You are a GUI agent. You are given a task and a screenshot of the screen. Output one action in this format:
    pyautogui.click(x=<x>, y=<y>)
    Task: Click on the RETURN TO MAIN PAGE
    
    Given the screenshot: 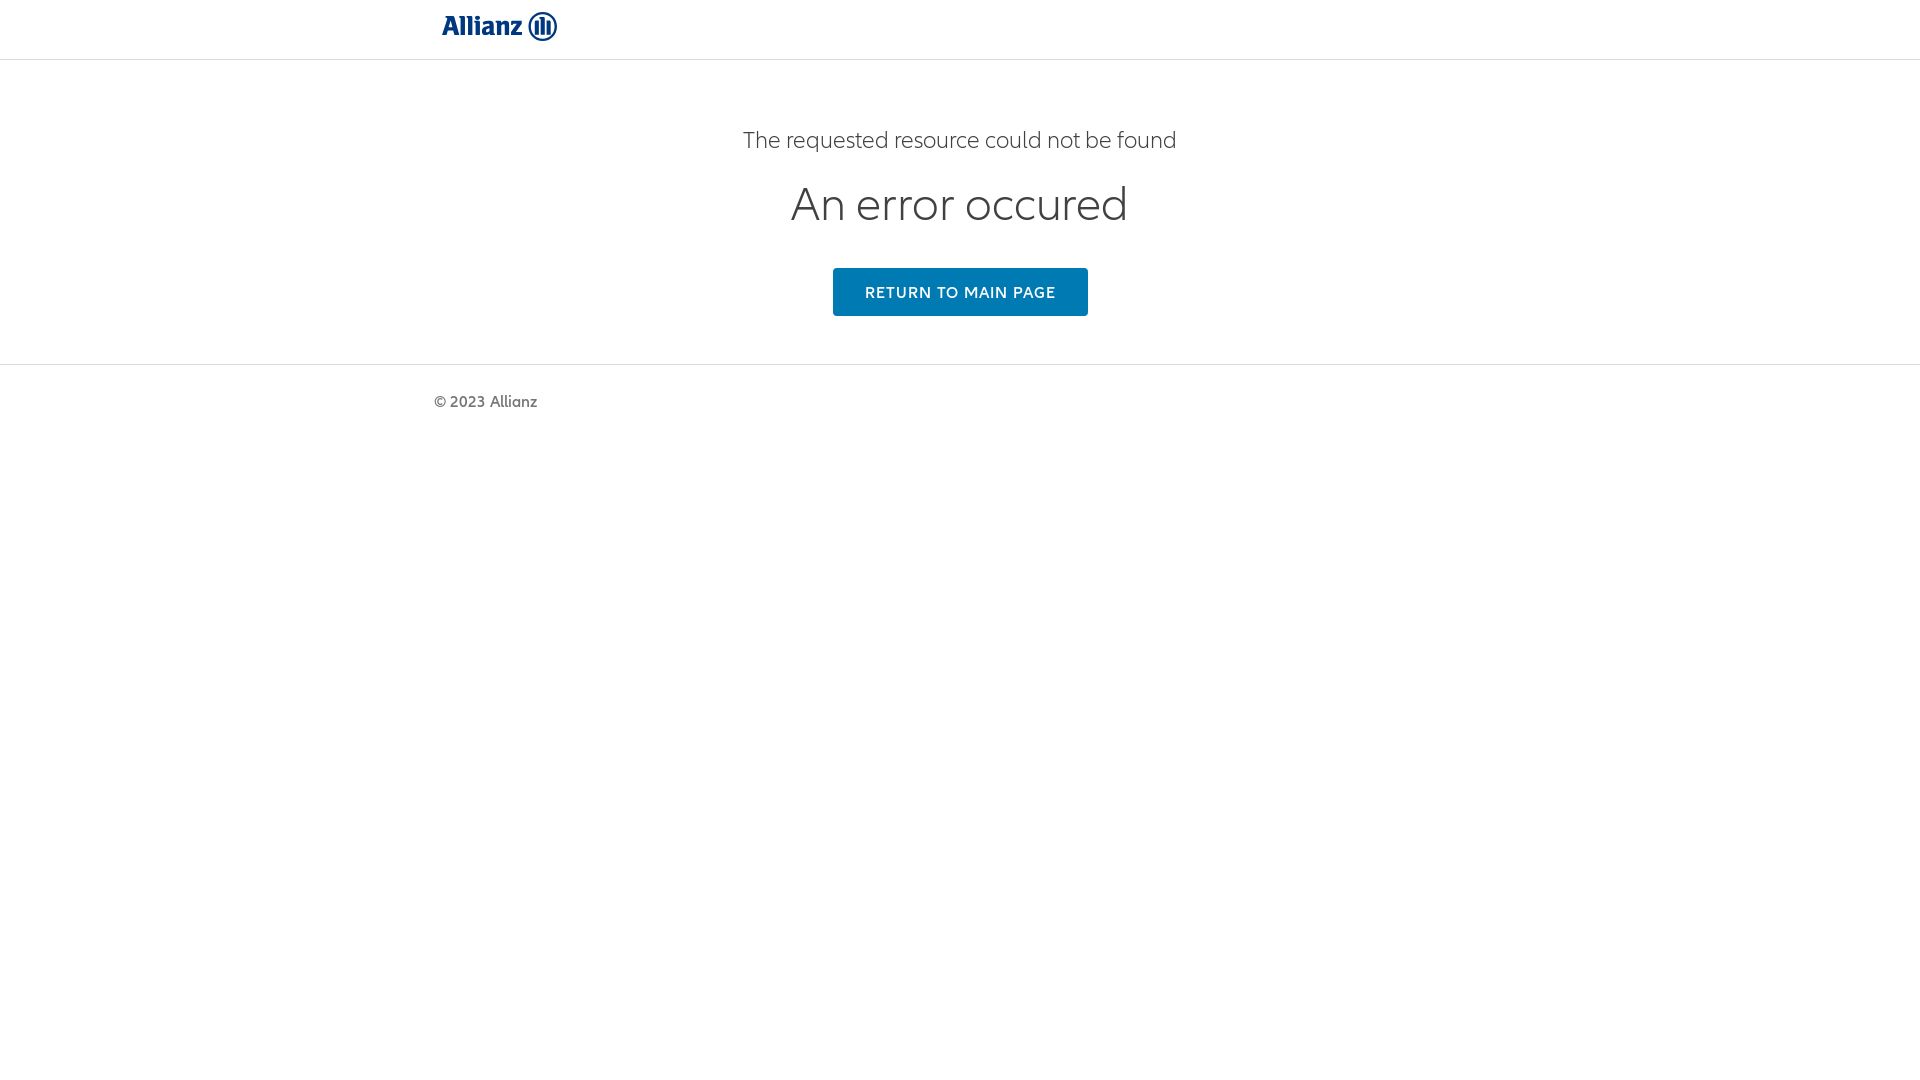 What is the action you would take?
    pyautogui.click(x=960, y=292)
    